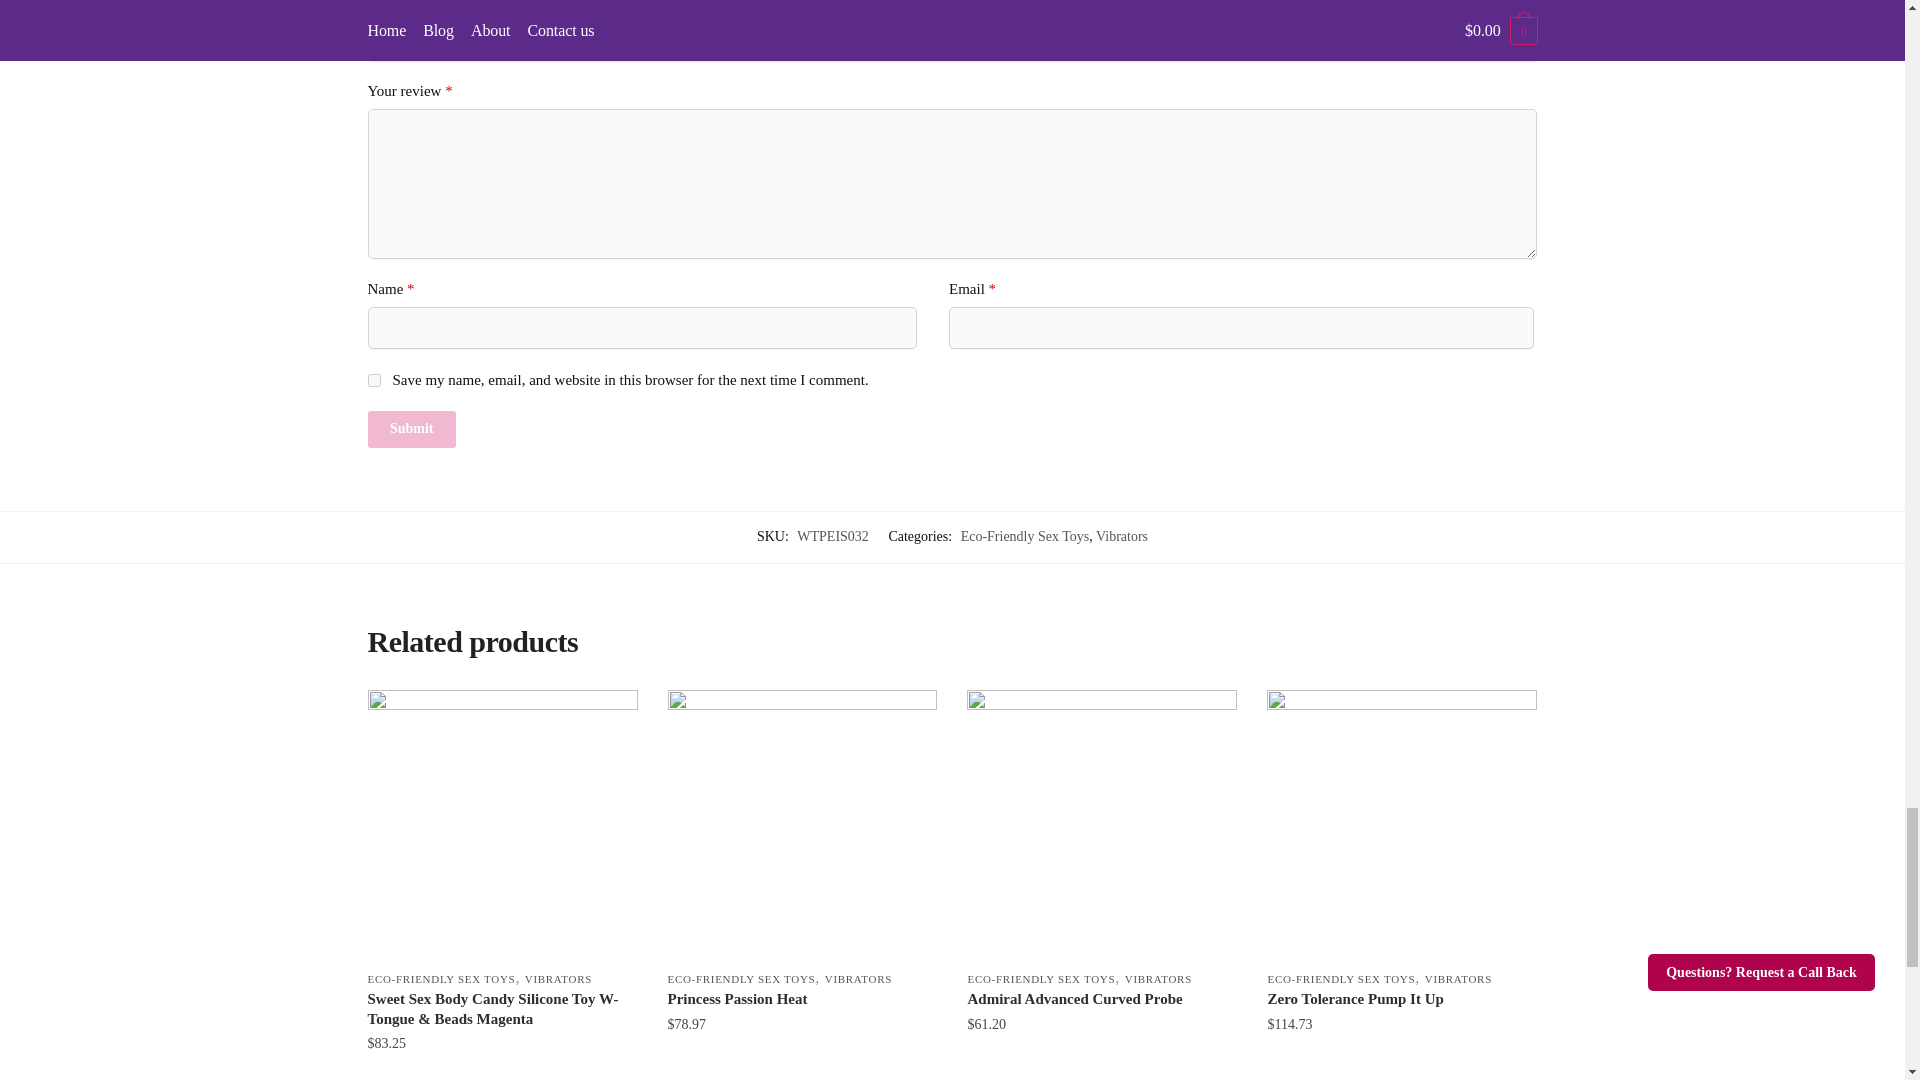  What do you see at coordinates (412, 430) in the screenshot?
I see `Submit` at bounding box center [412, 430].